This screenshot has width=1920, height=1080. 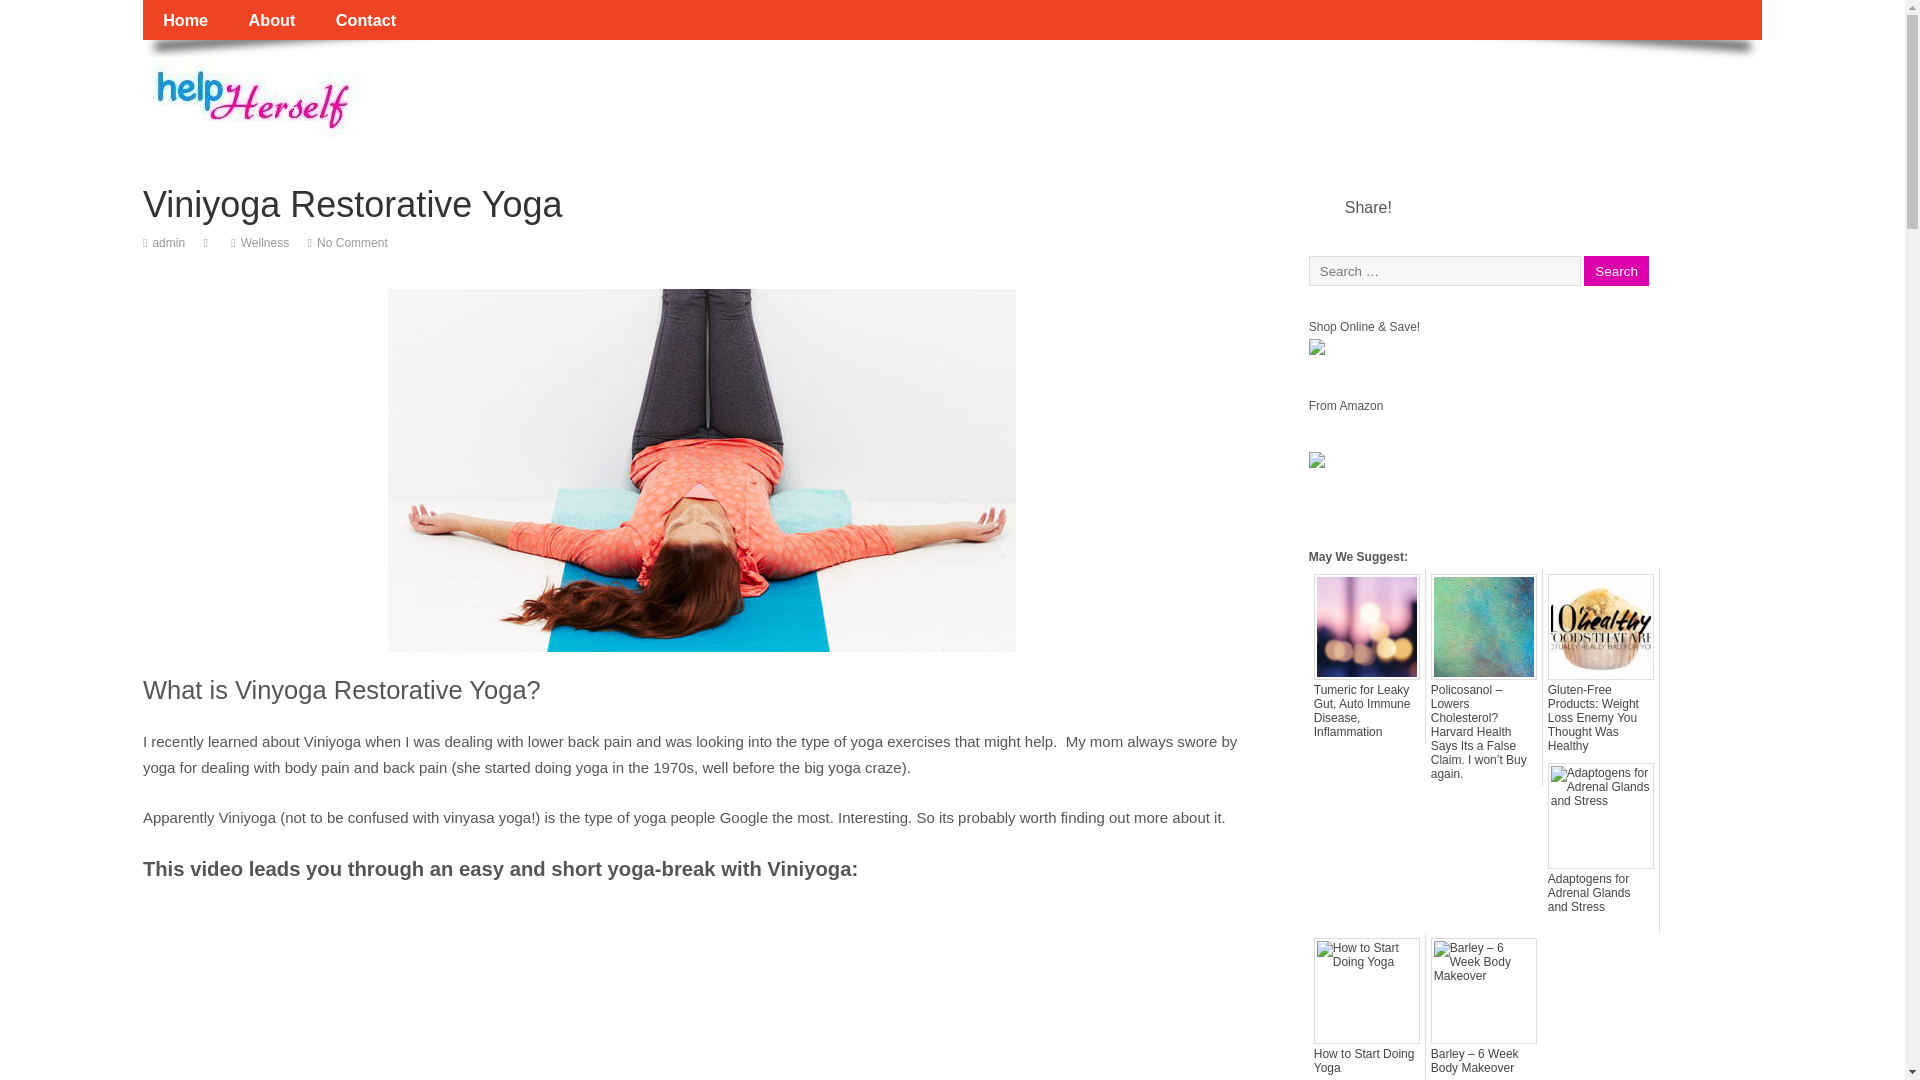 What do you see at coordinates (265, 242) in the screenshot?
I see `Wellness` at bounding box center [265, 242].